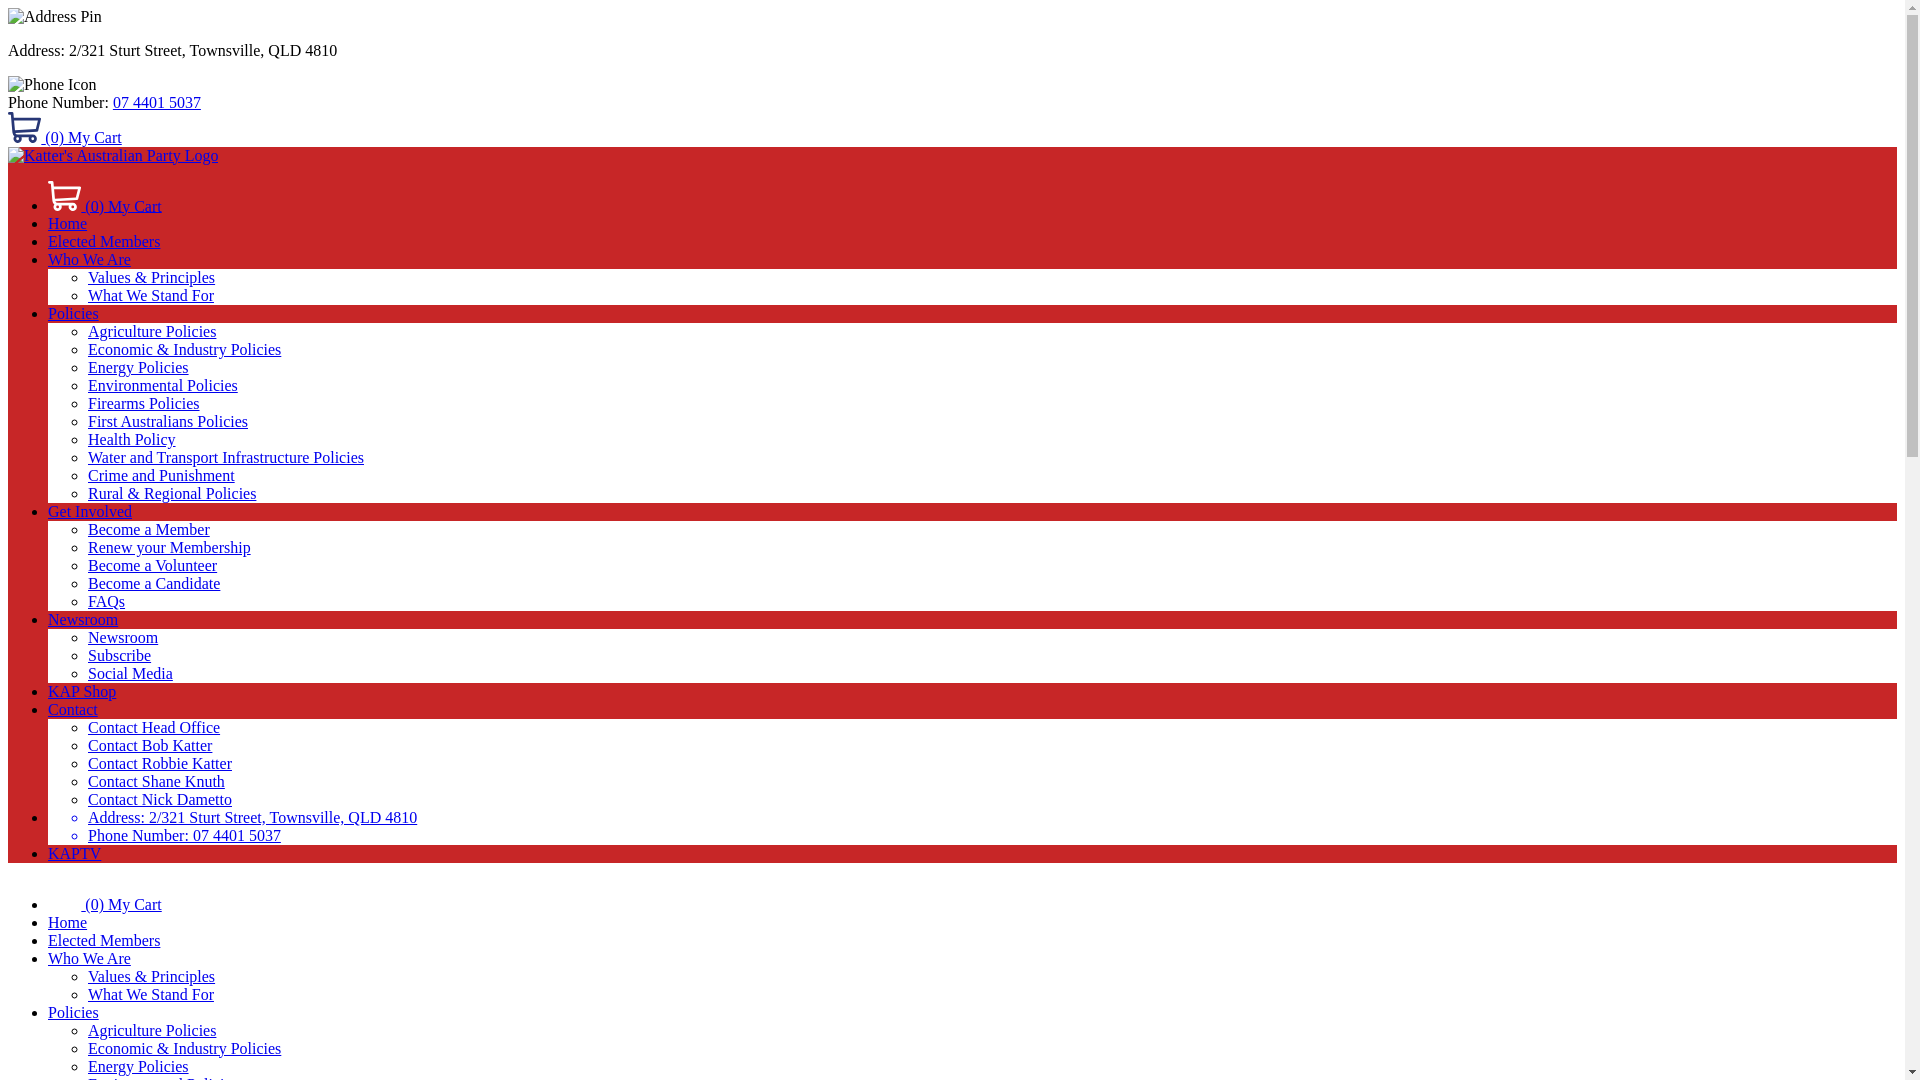 The image size is (1920, 1080). I want to click on Social Media, so click(130, 674).